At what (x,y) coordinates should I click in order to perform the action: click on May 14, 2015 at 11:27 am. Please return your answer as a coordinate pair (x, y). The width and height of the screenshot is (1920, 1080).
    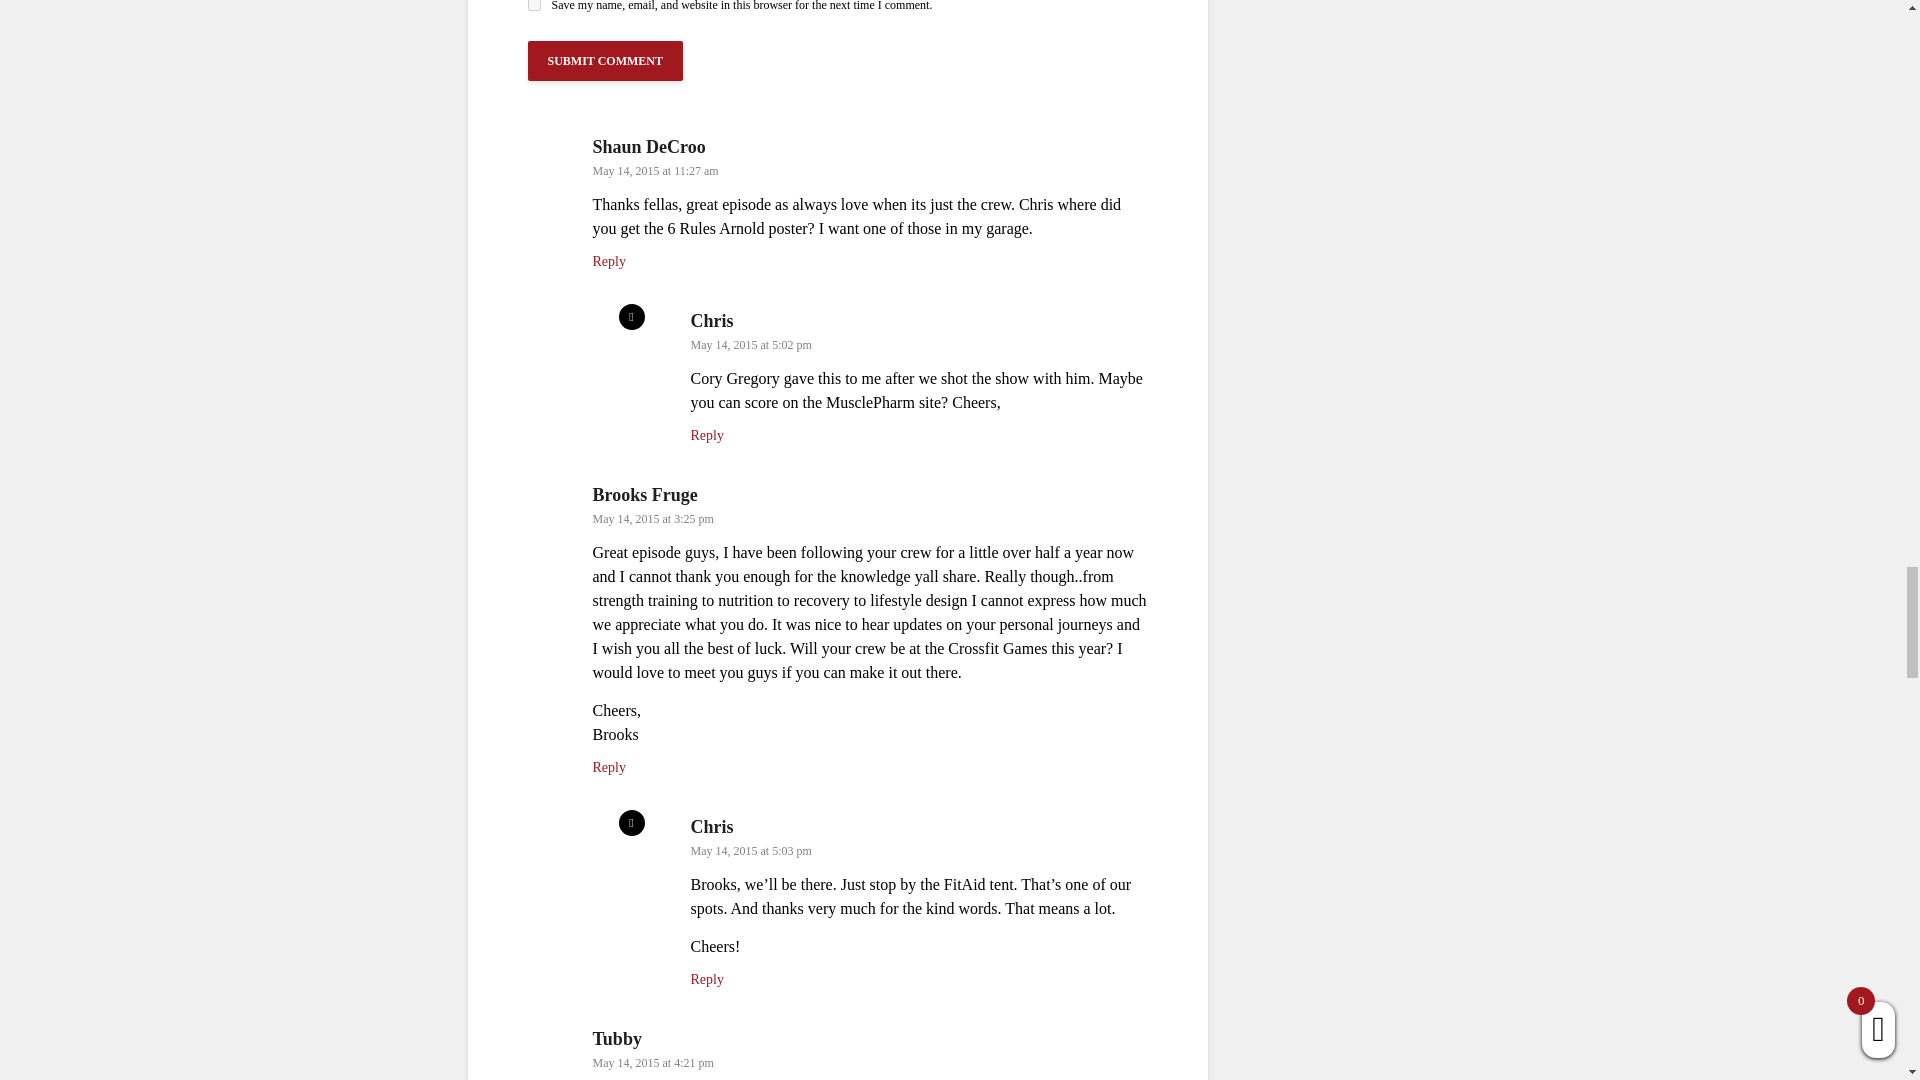
    Looking at the image, I should click on (654, 171).